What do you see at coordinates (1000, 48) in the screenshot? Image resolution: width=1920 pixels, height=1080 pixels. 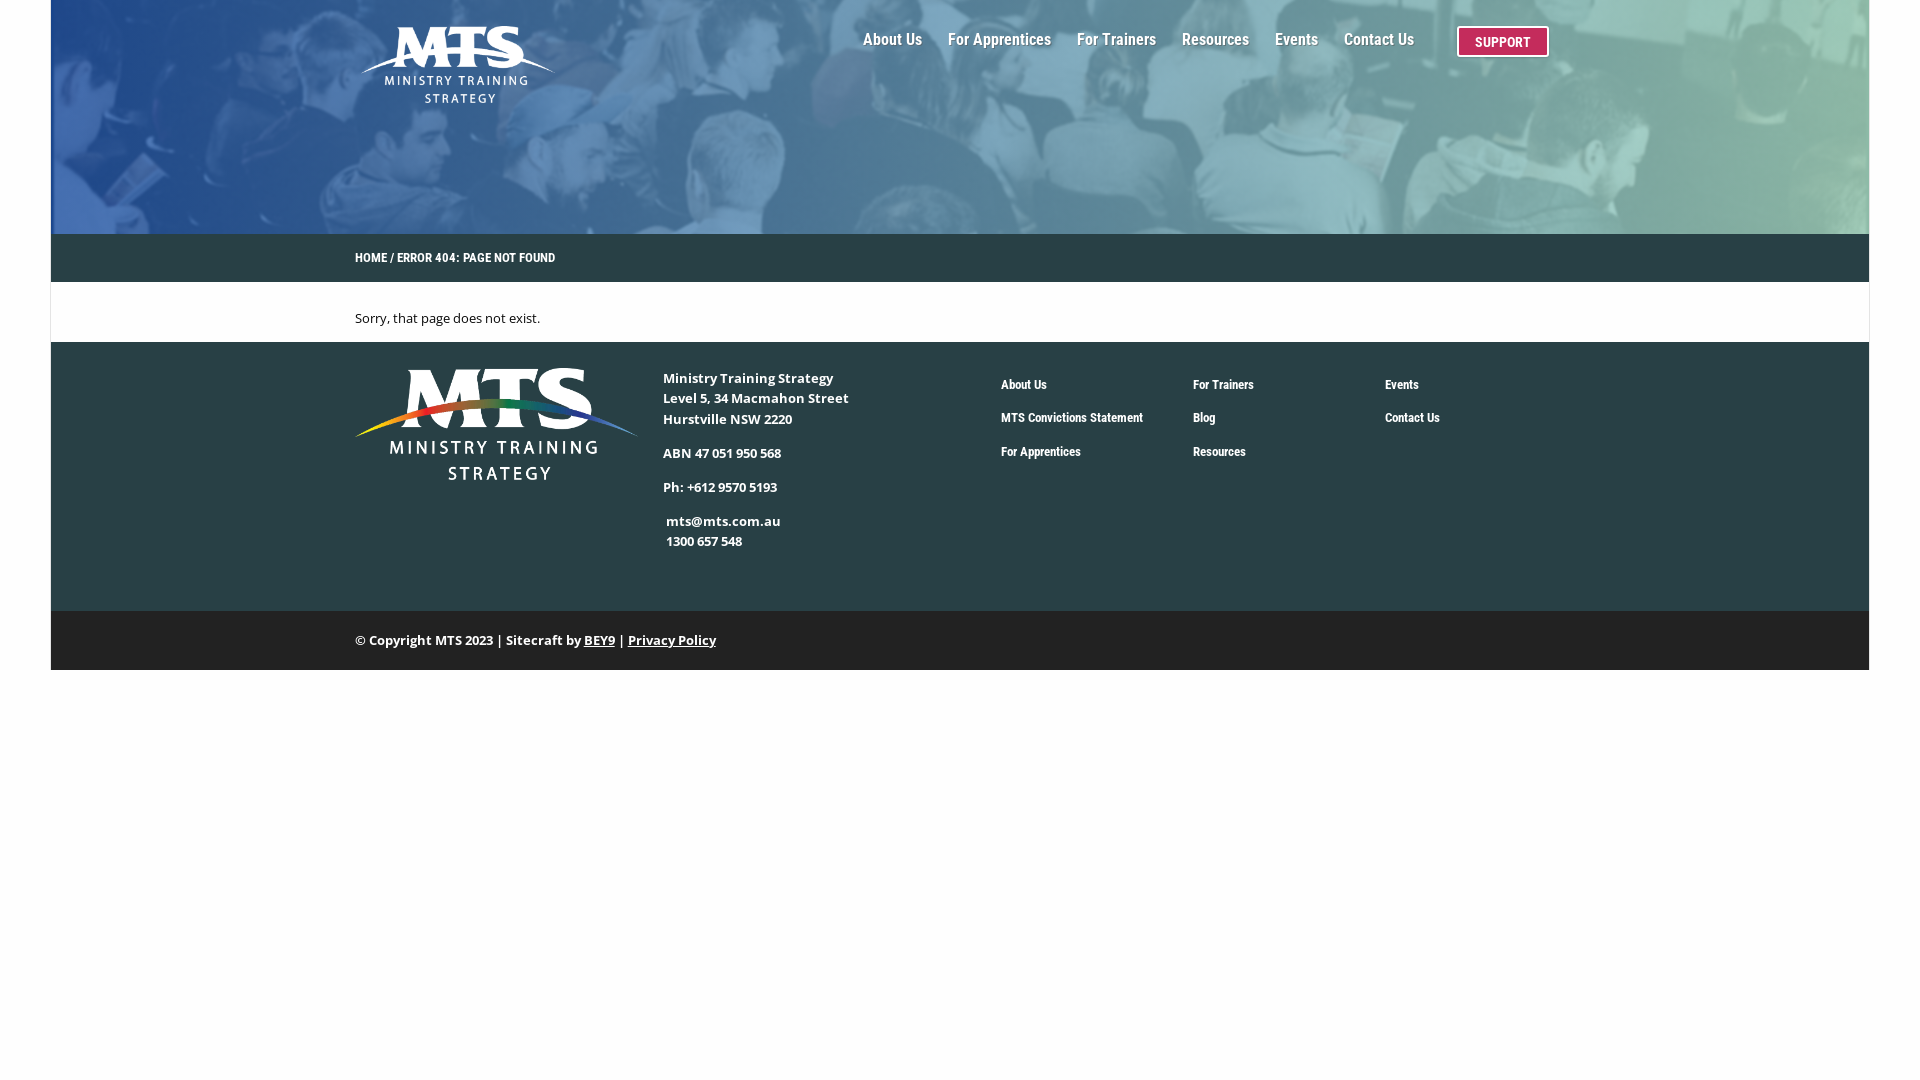 I see `For Apprentices` at bounding box center [1000, 48].